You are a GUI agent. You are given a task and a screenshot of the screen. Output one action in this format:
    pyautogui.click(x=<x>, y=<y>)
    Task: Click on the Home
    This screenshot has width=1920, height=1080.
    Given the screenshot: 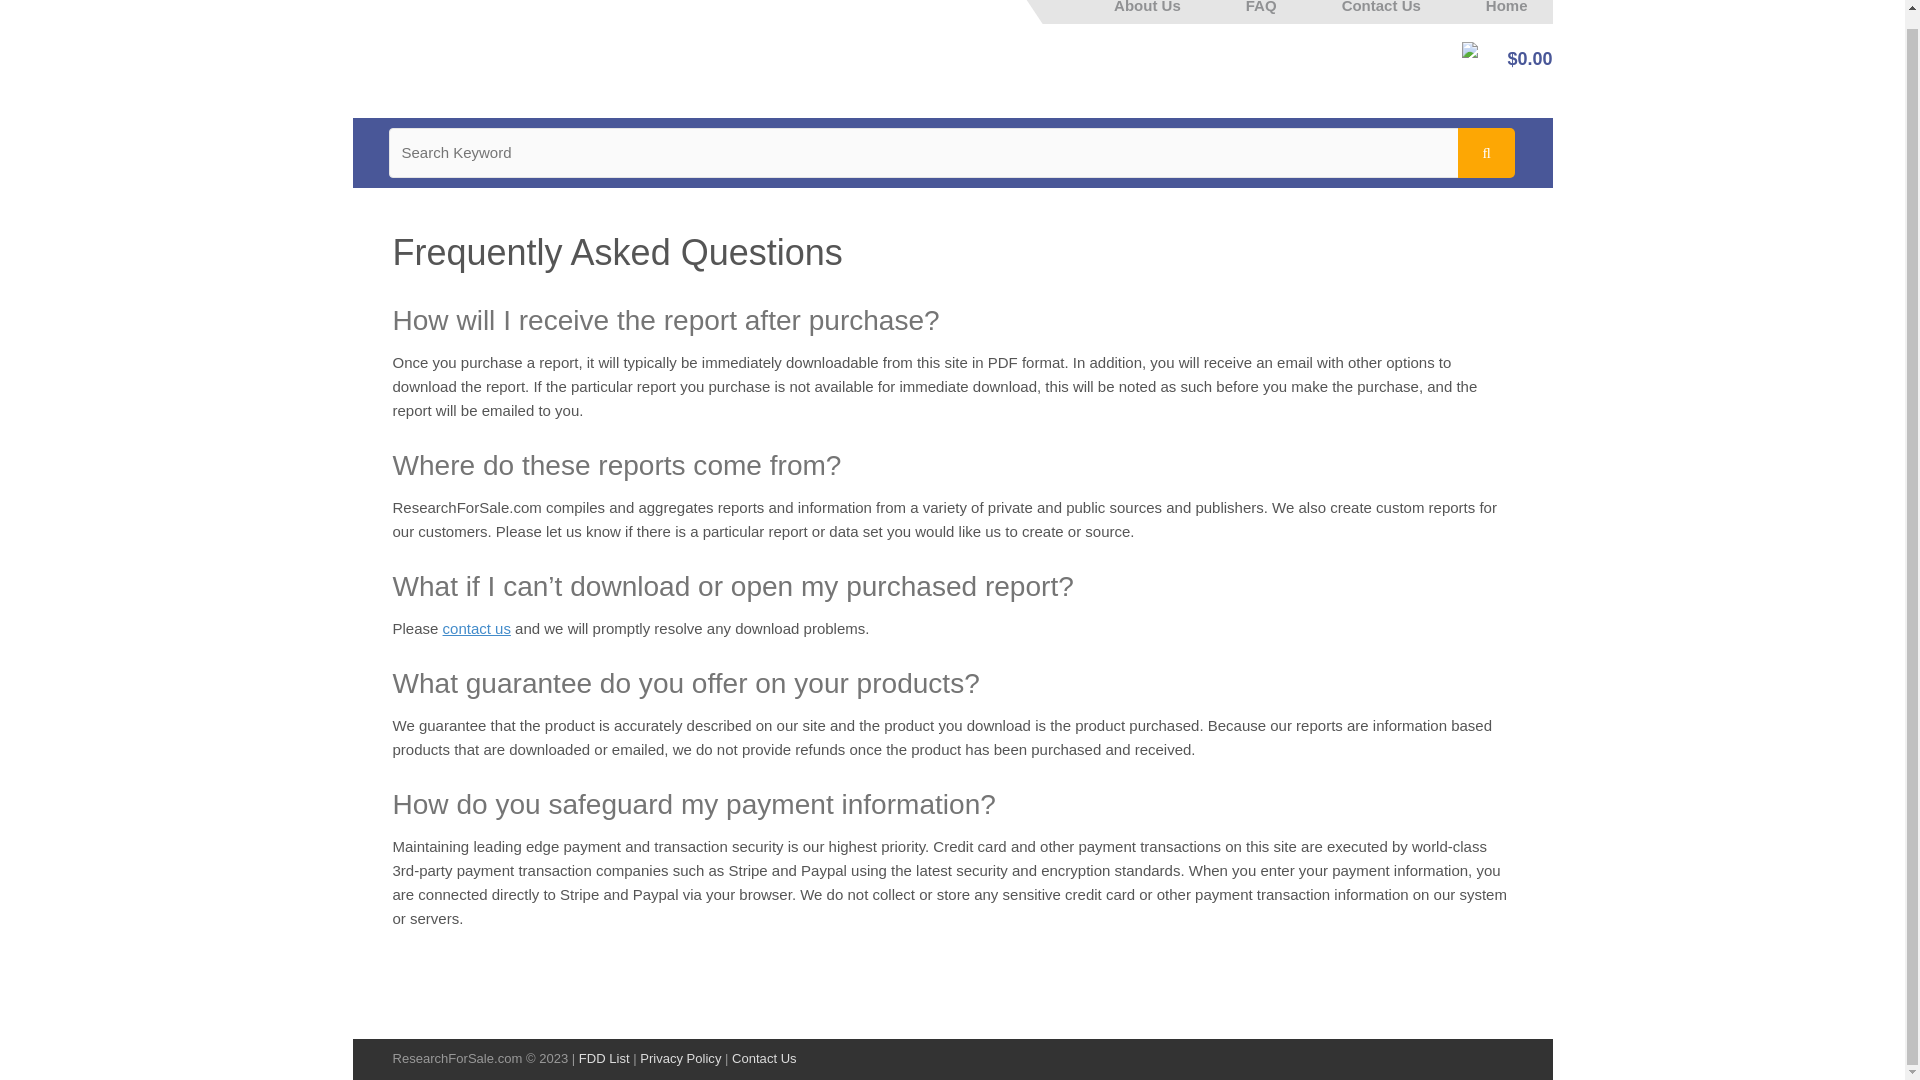 What is the action you would take?
    pyautogui.click(x=1507, y=7)
    